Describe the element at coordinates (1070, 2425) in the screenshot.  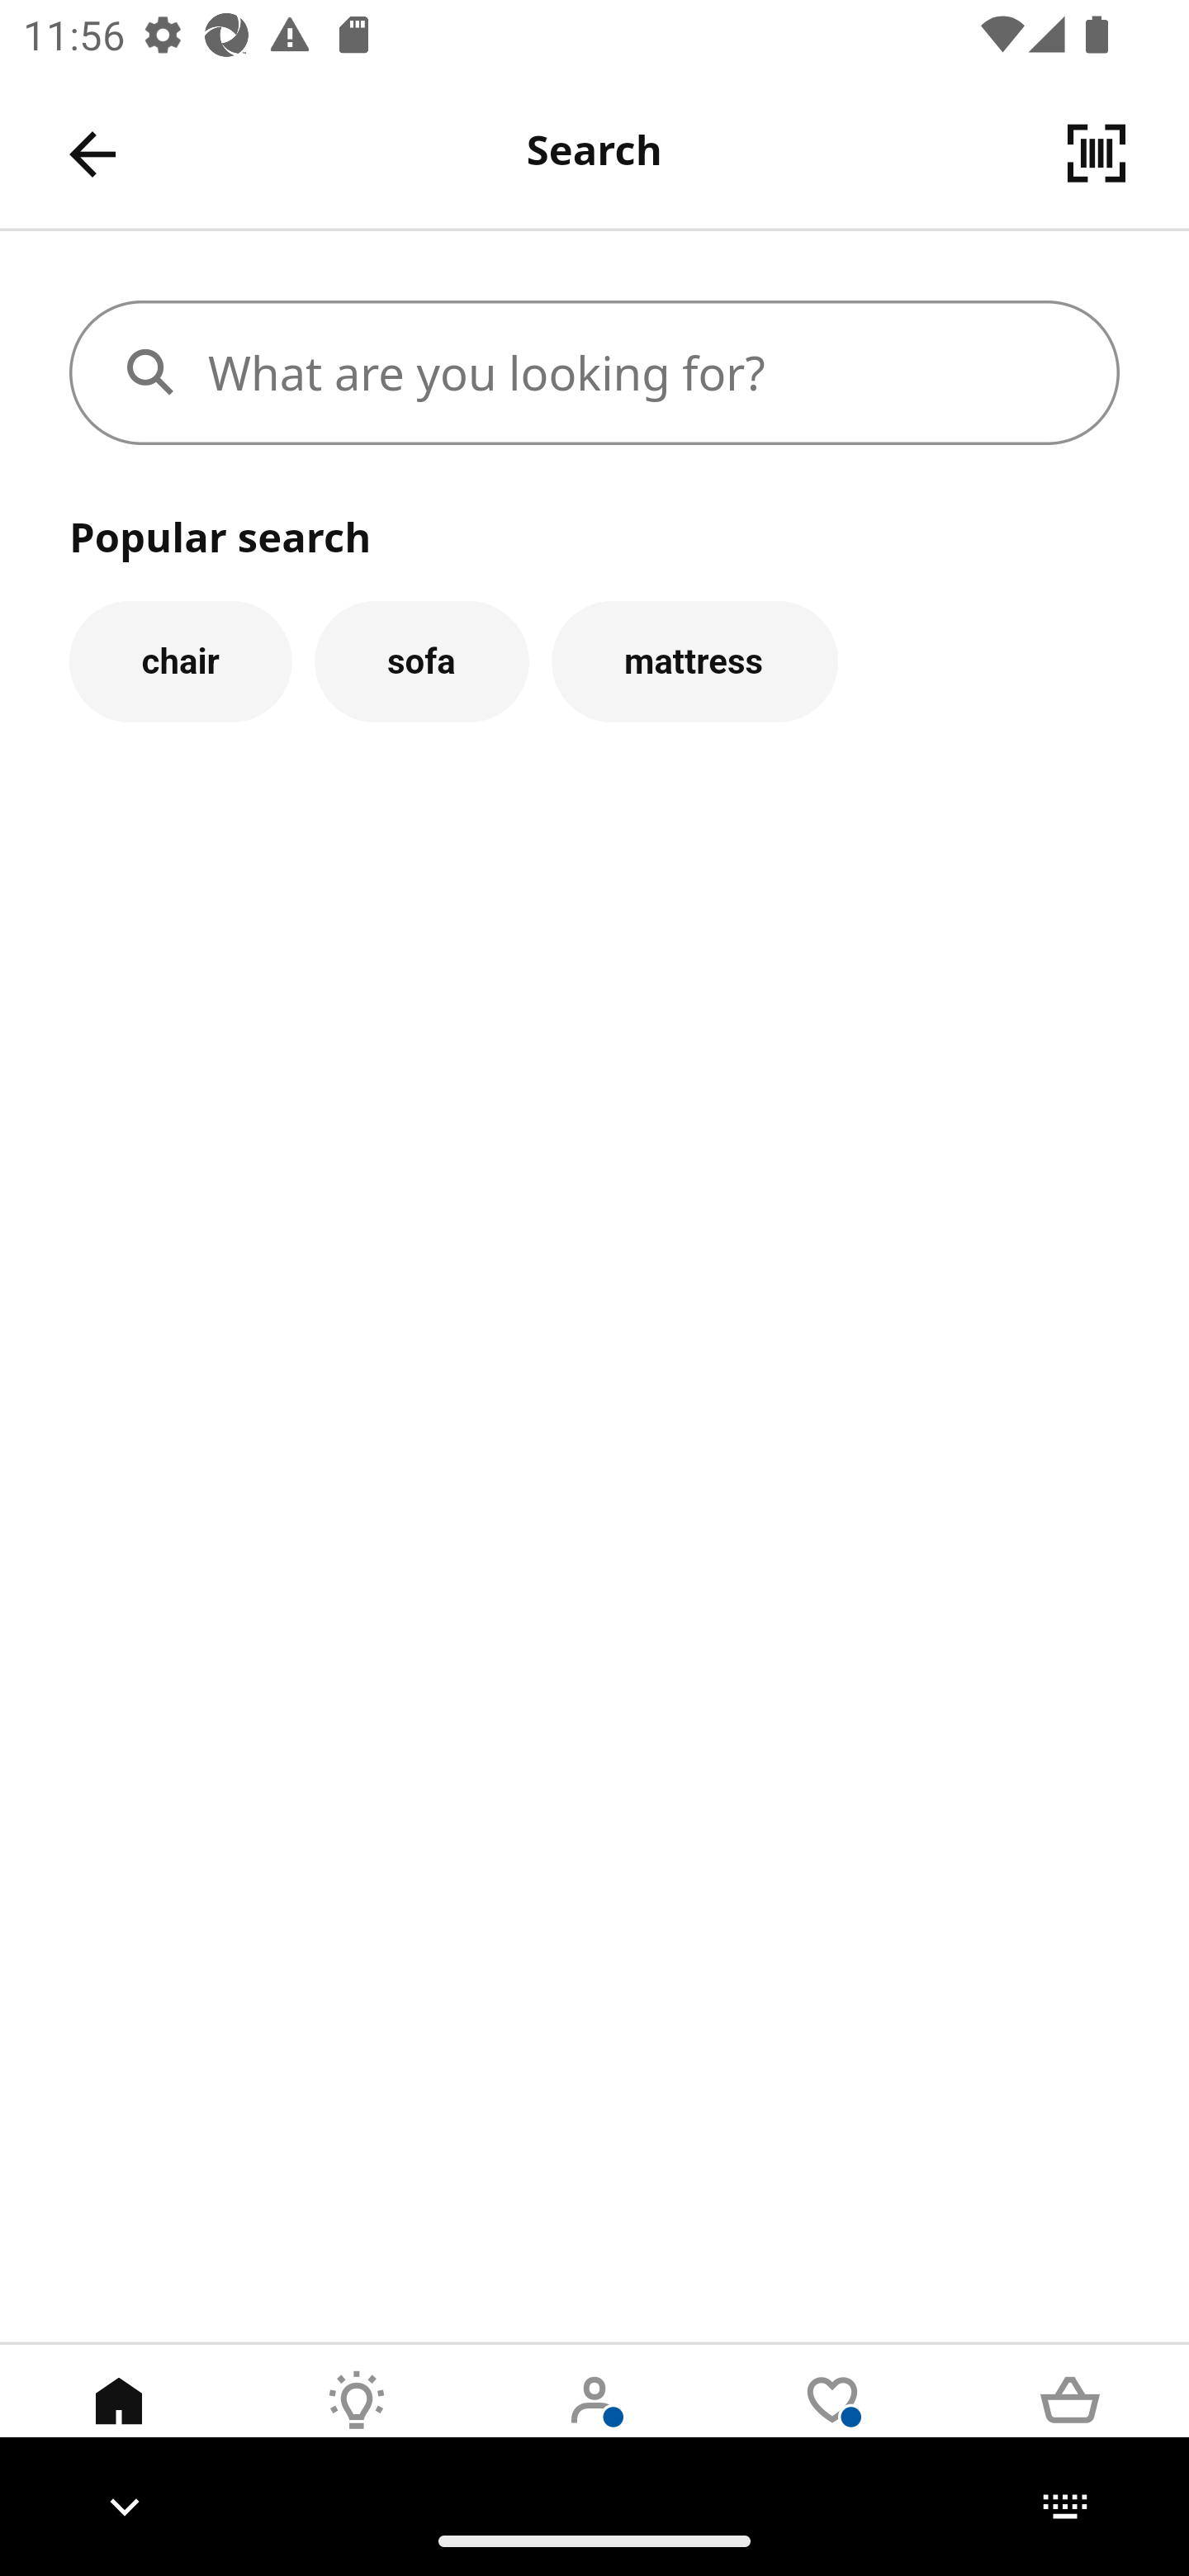
I see `Cart
Tab 5 of 5` at that location.